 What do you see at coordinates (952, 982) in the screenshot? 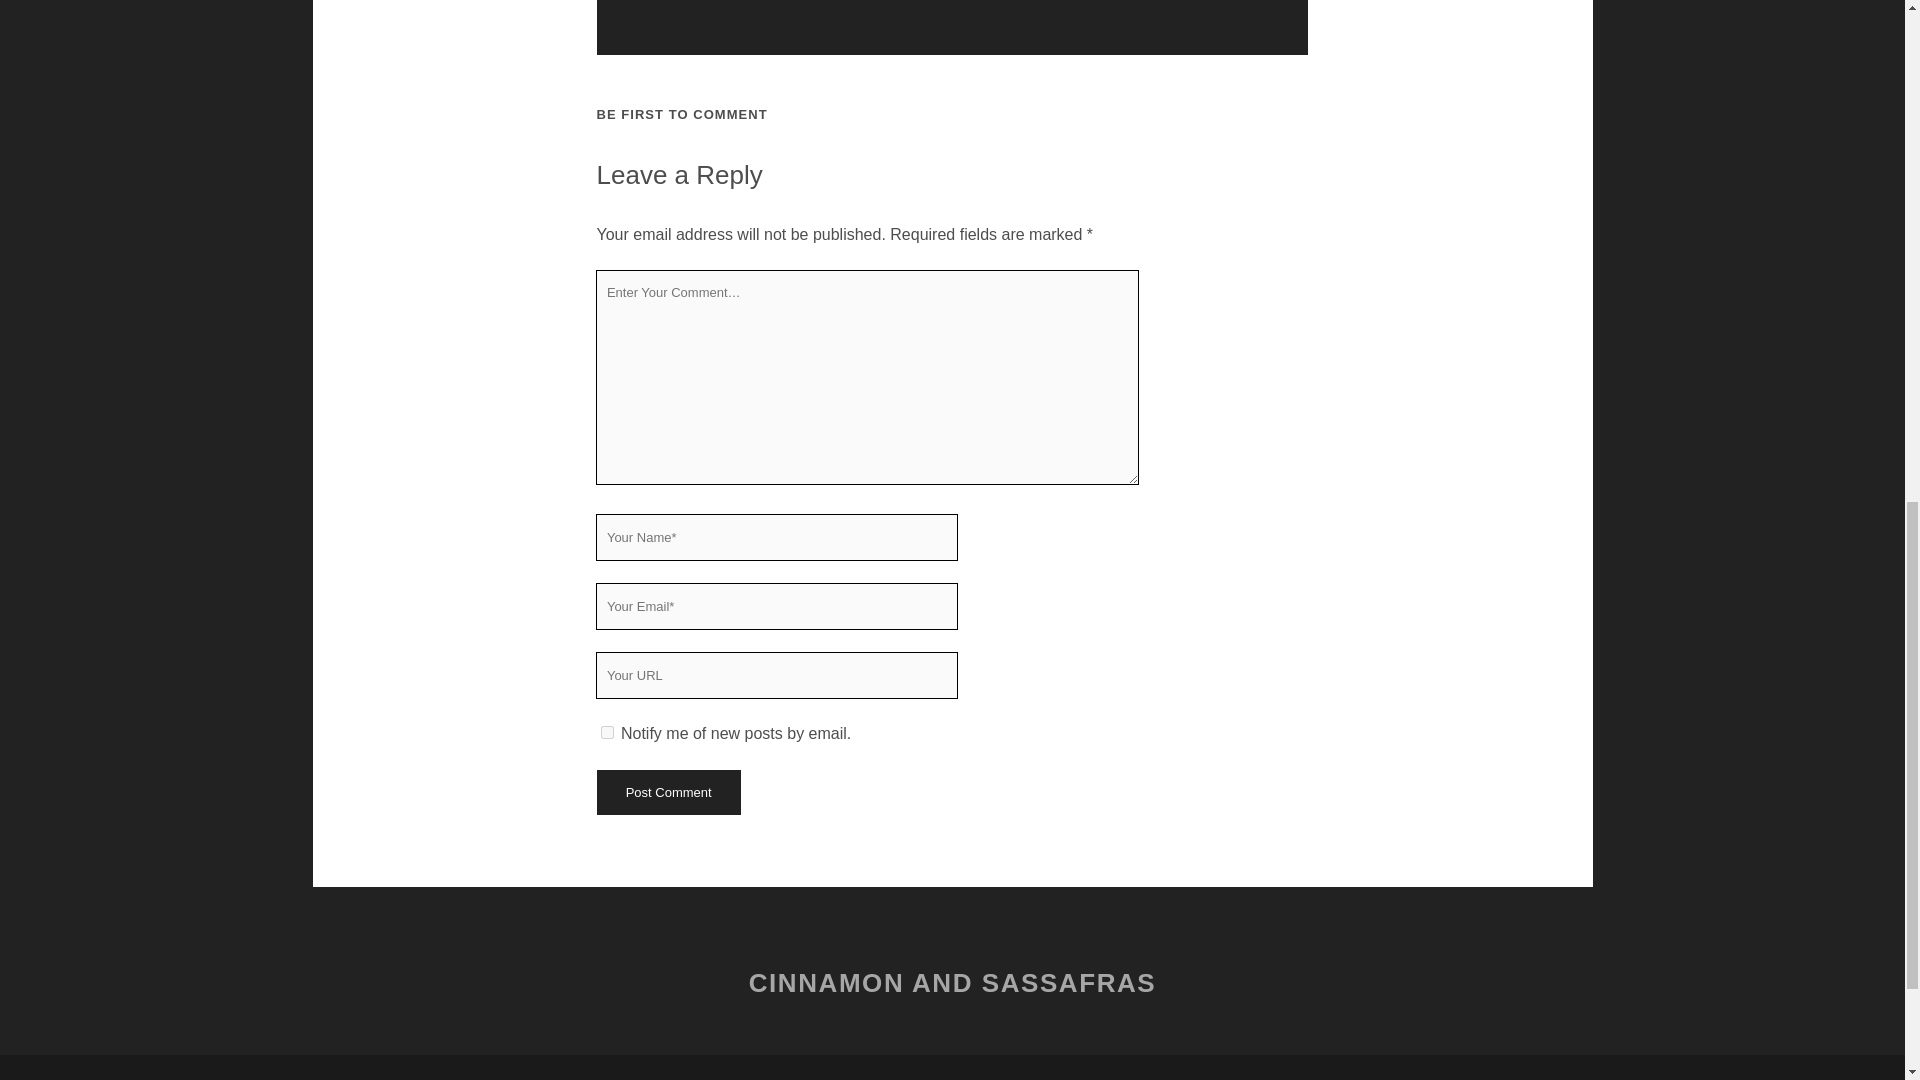
I see `CINNAMON AND SASSAFRAS` at bounding box center [952, 982].